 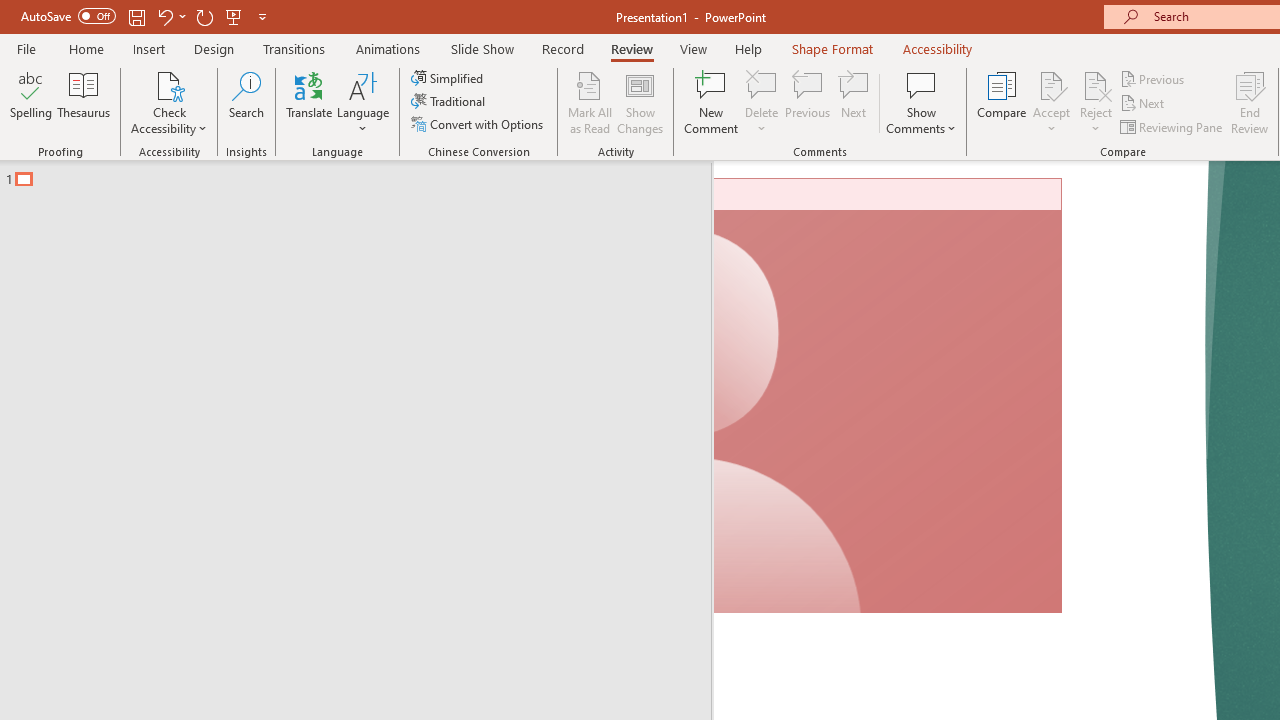 What do you see at coordinates (10, 11) in the screenshot?
I see `System` at bounding box center [10, 11].